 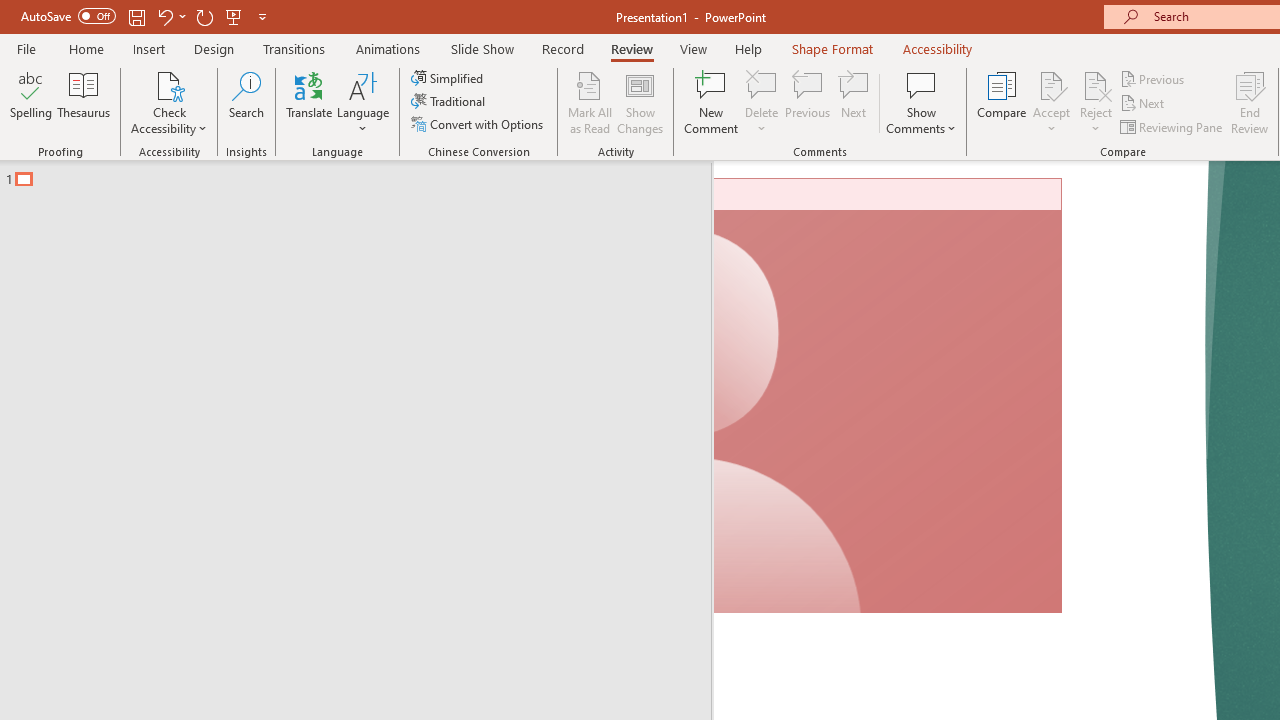 What do you see at coordinates (10, 11) in the screenshot?
I see `System` at bounding box center [10, 11].